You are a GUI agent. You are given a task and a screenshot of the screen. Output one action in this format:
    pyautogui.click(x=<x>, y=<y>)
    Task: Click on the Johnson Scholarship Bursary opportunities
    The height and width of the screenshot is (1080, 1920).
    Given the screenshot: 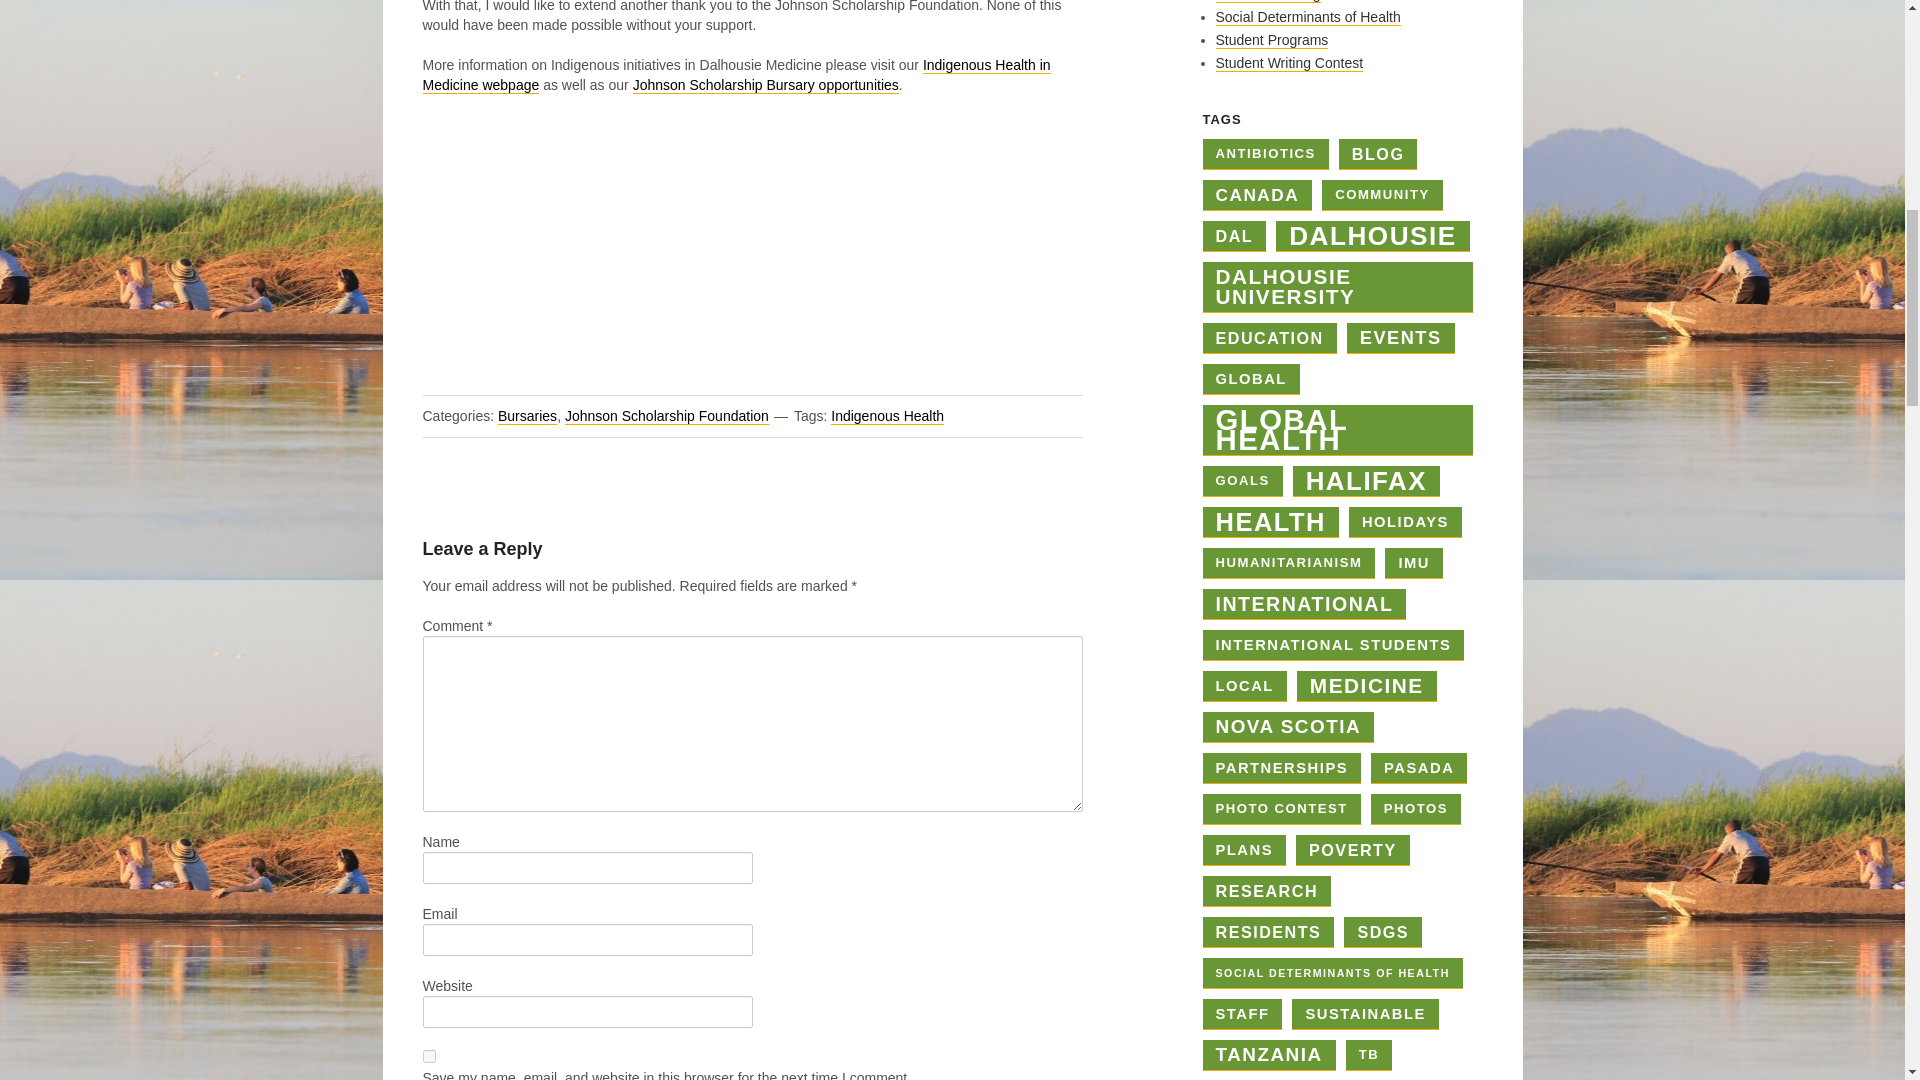 What is the action you would take?
    pyautogui.click(x=766, y=84)
    